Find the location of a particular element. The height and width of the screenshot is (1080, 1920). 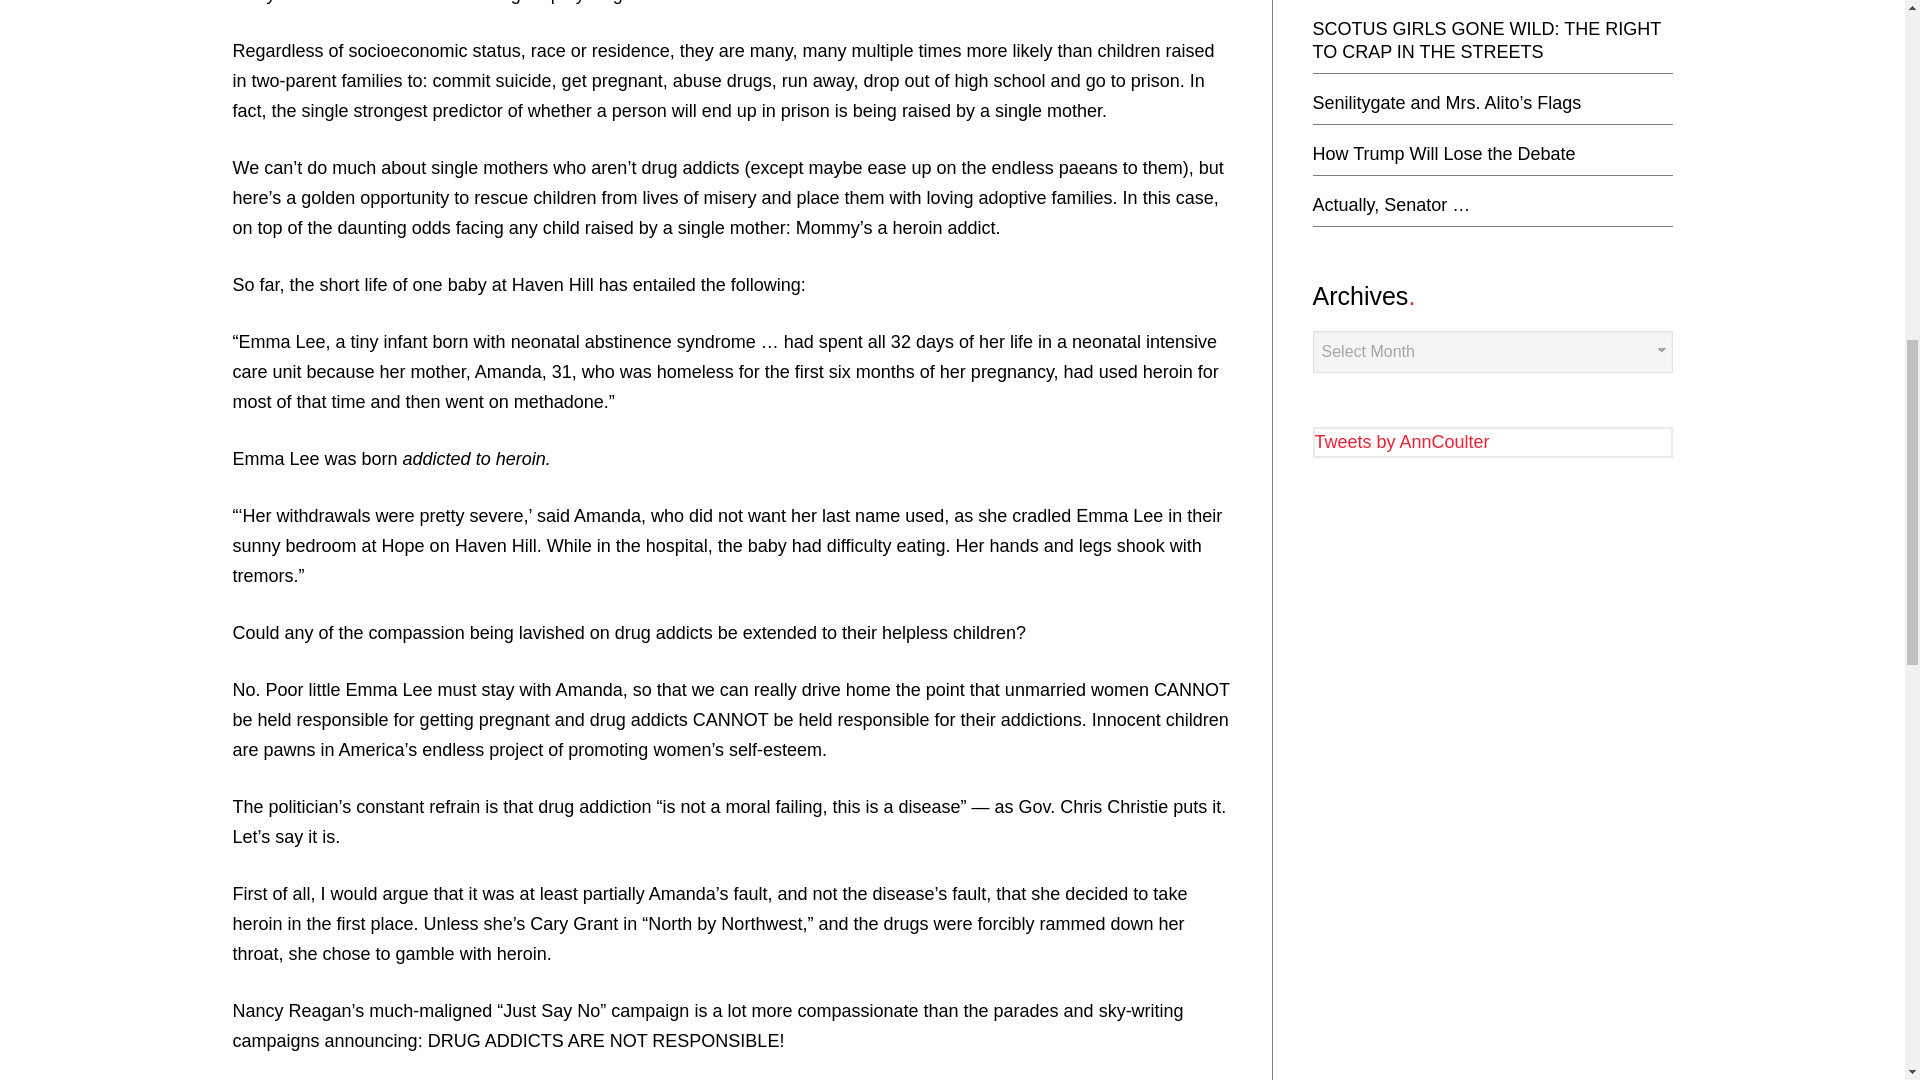

SCOTUS GIRLS GONE WILD: THE RIGHT TO CRAP IN THE STREETS is located at coordinates (1486, 40).